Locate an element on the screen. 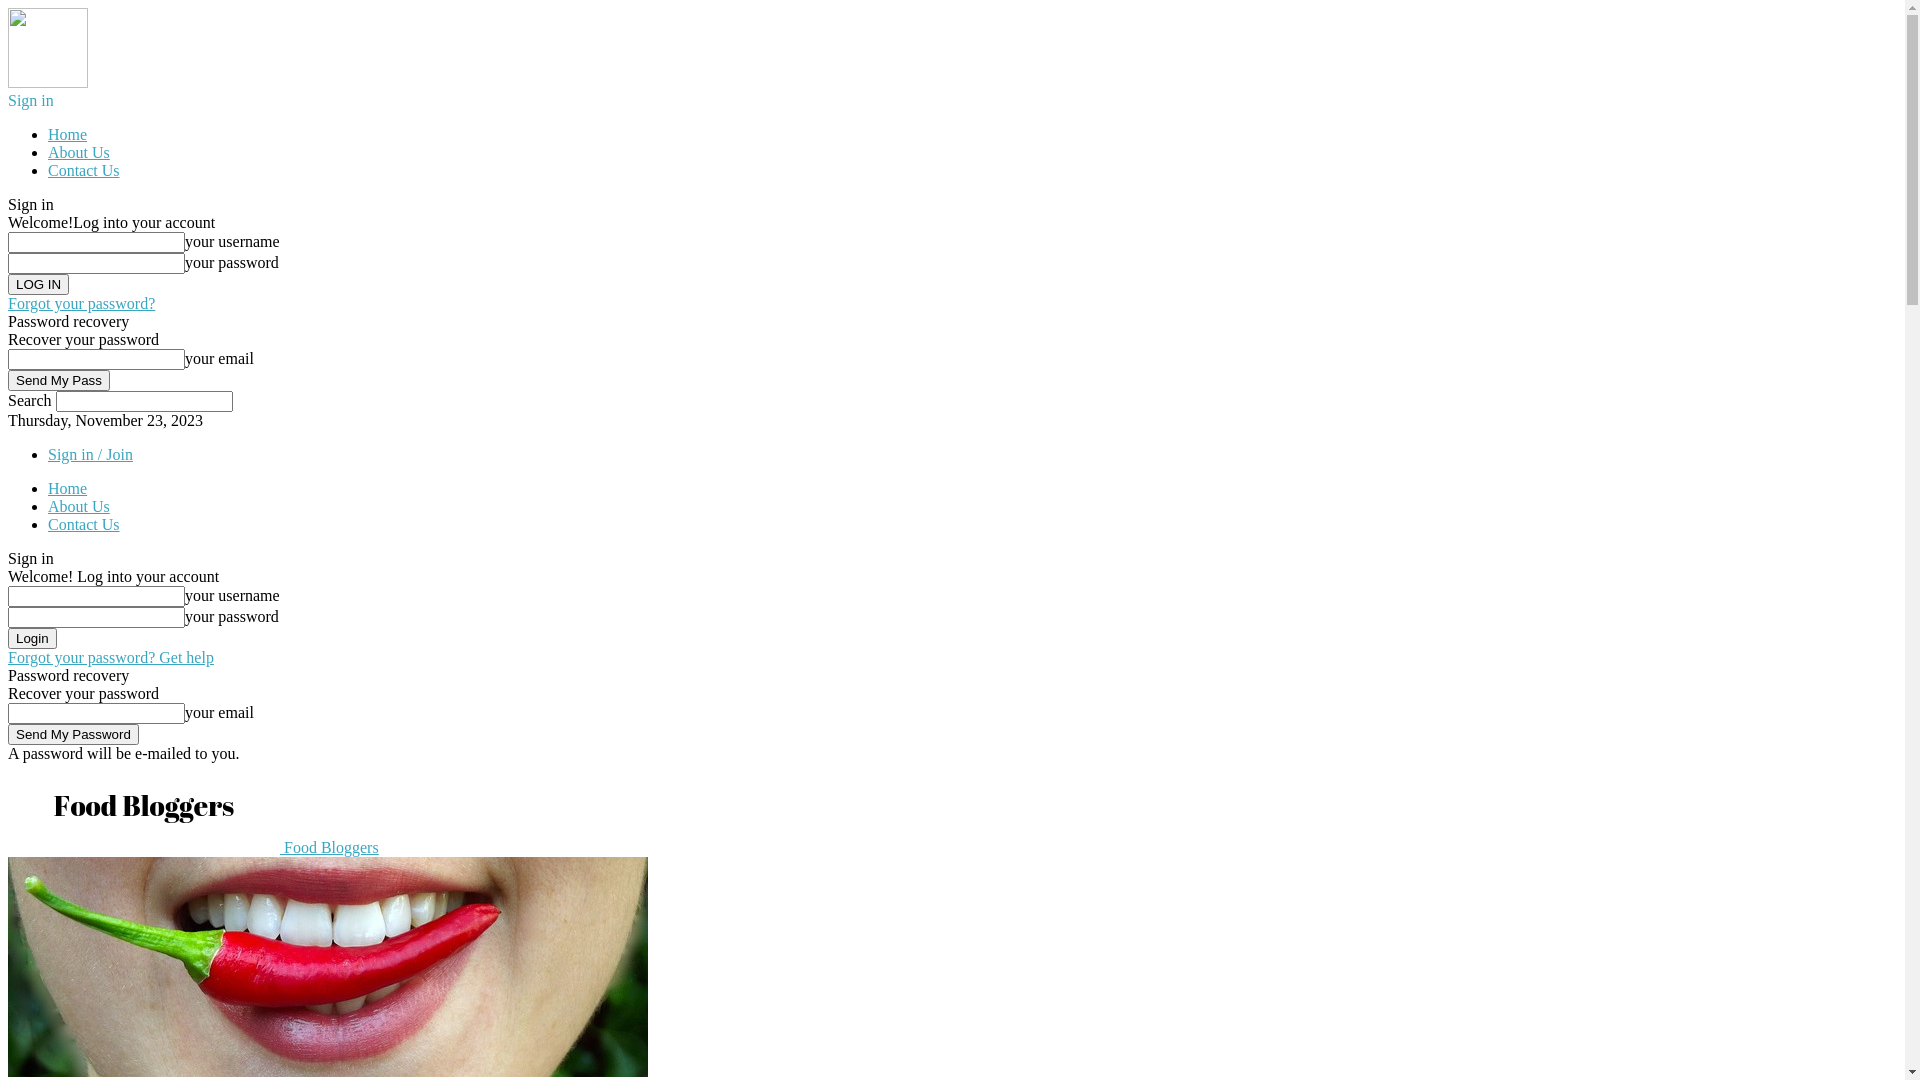  Sign in / Join is located at coordinates (90, 454).